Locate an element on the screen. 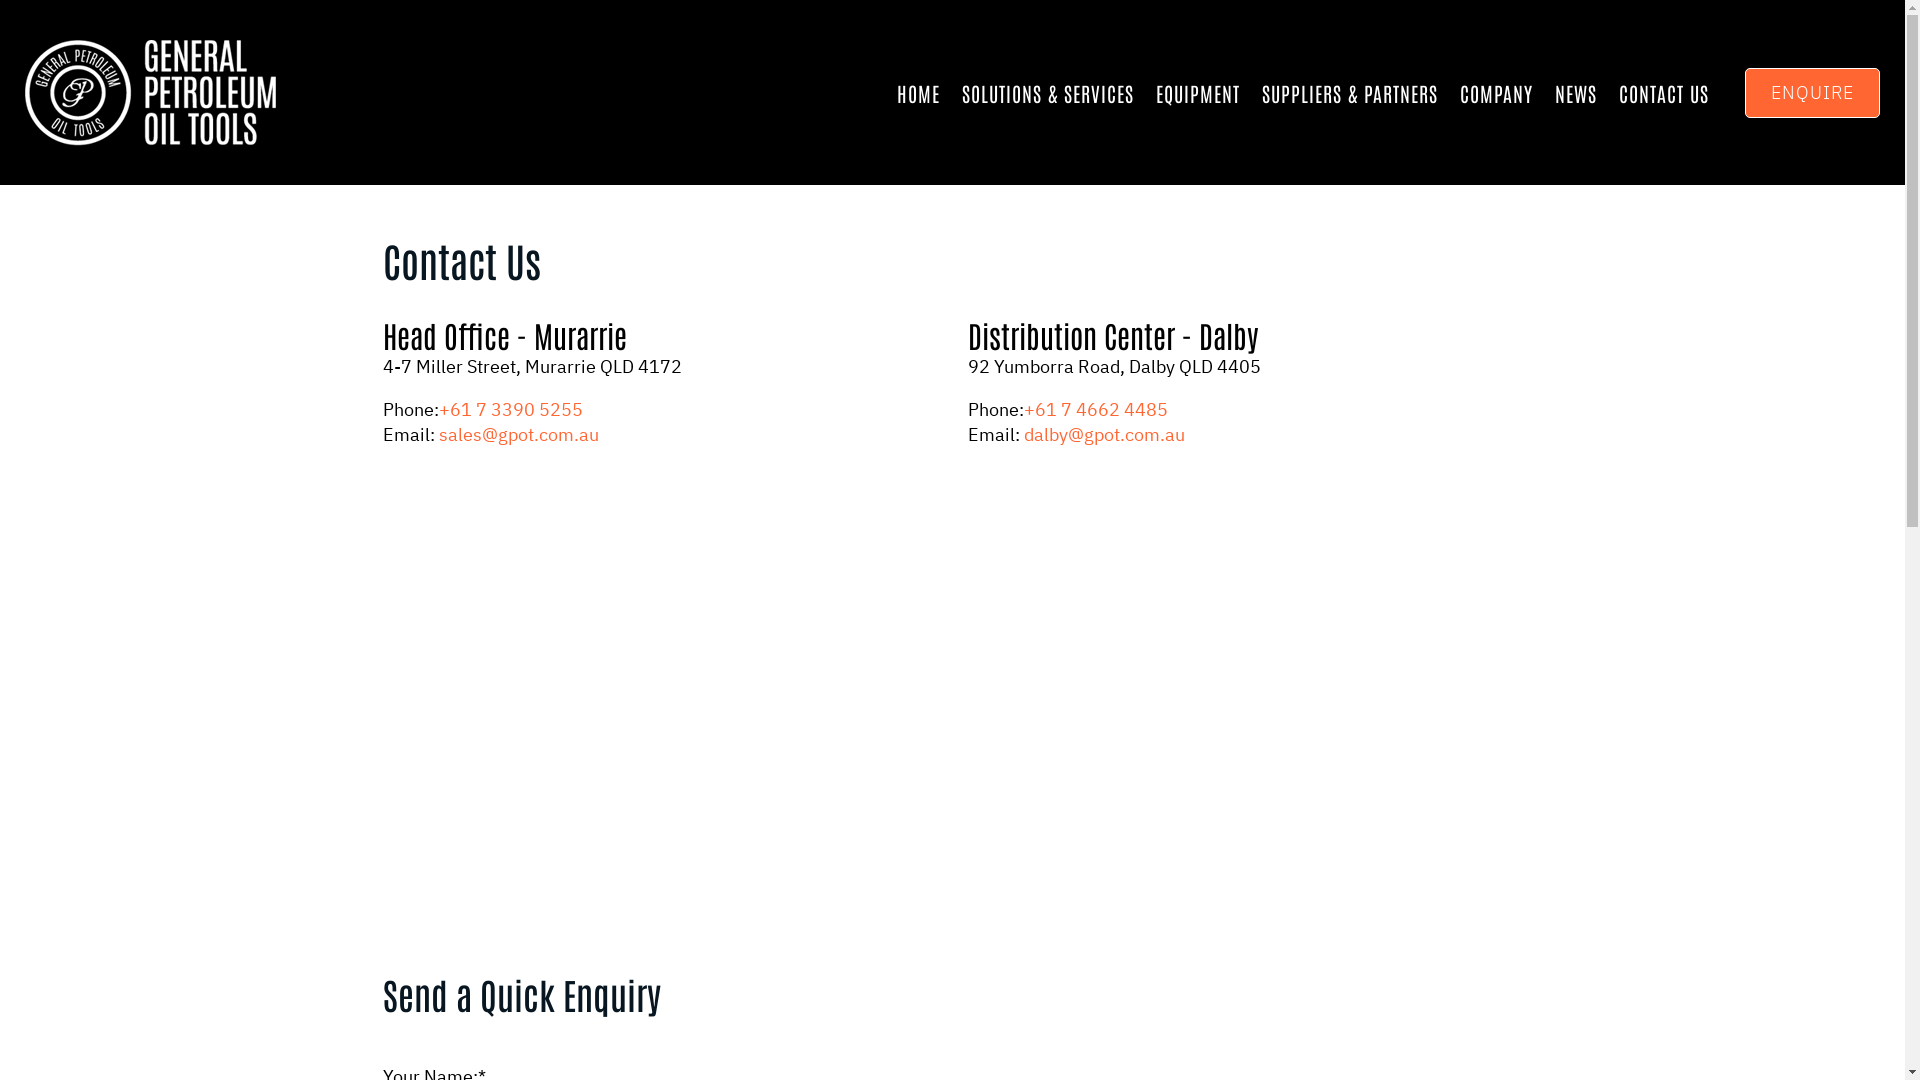  sales@gpot.com.au is located at coordinates (518, 434).